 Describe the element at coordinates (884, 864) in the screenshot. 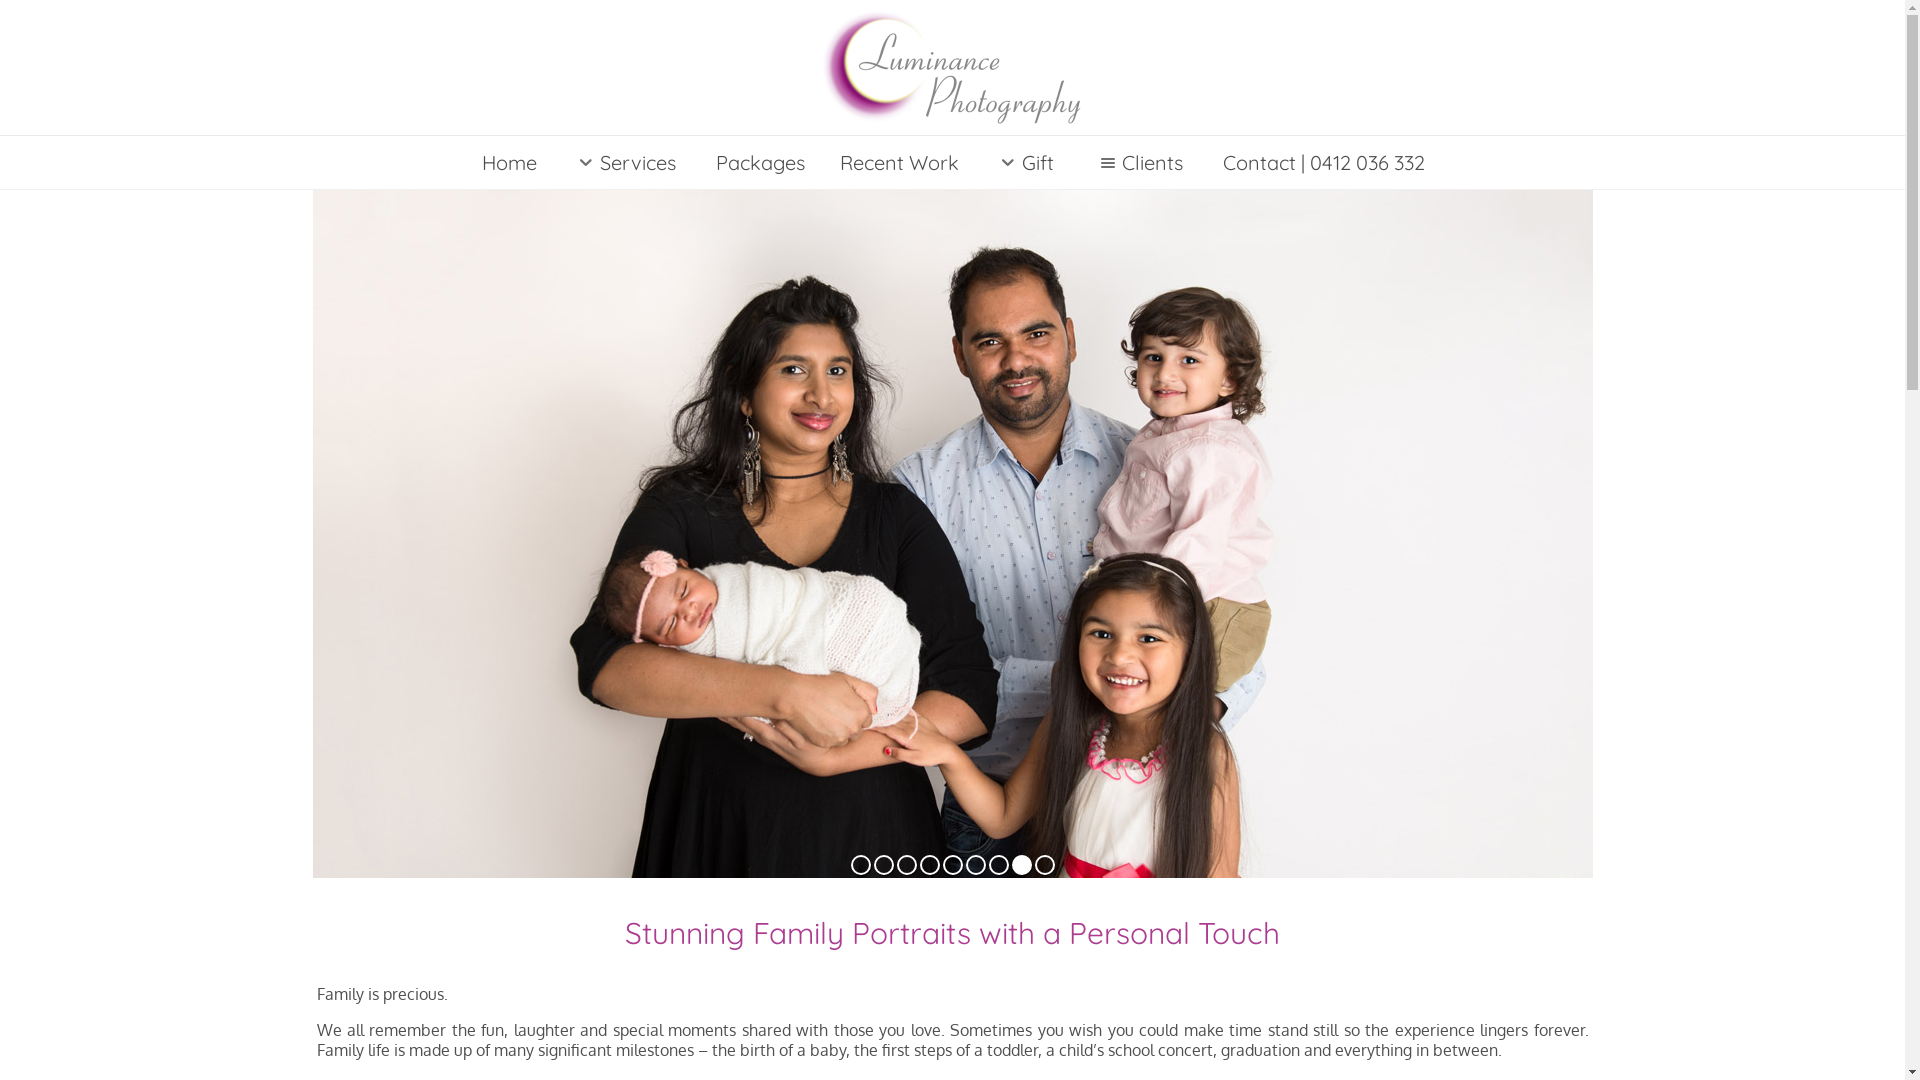

I see `0` at that location.